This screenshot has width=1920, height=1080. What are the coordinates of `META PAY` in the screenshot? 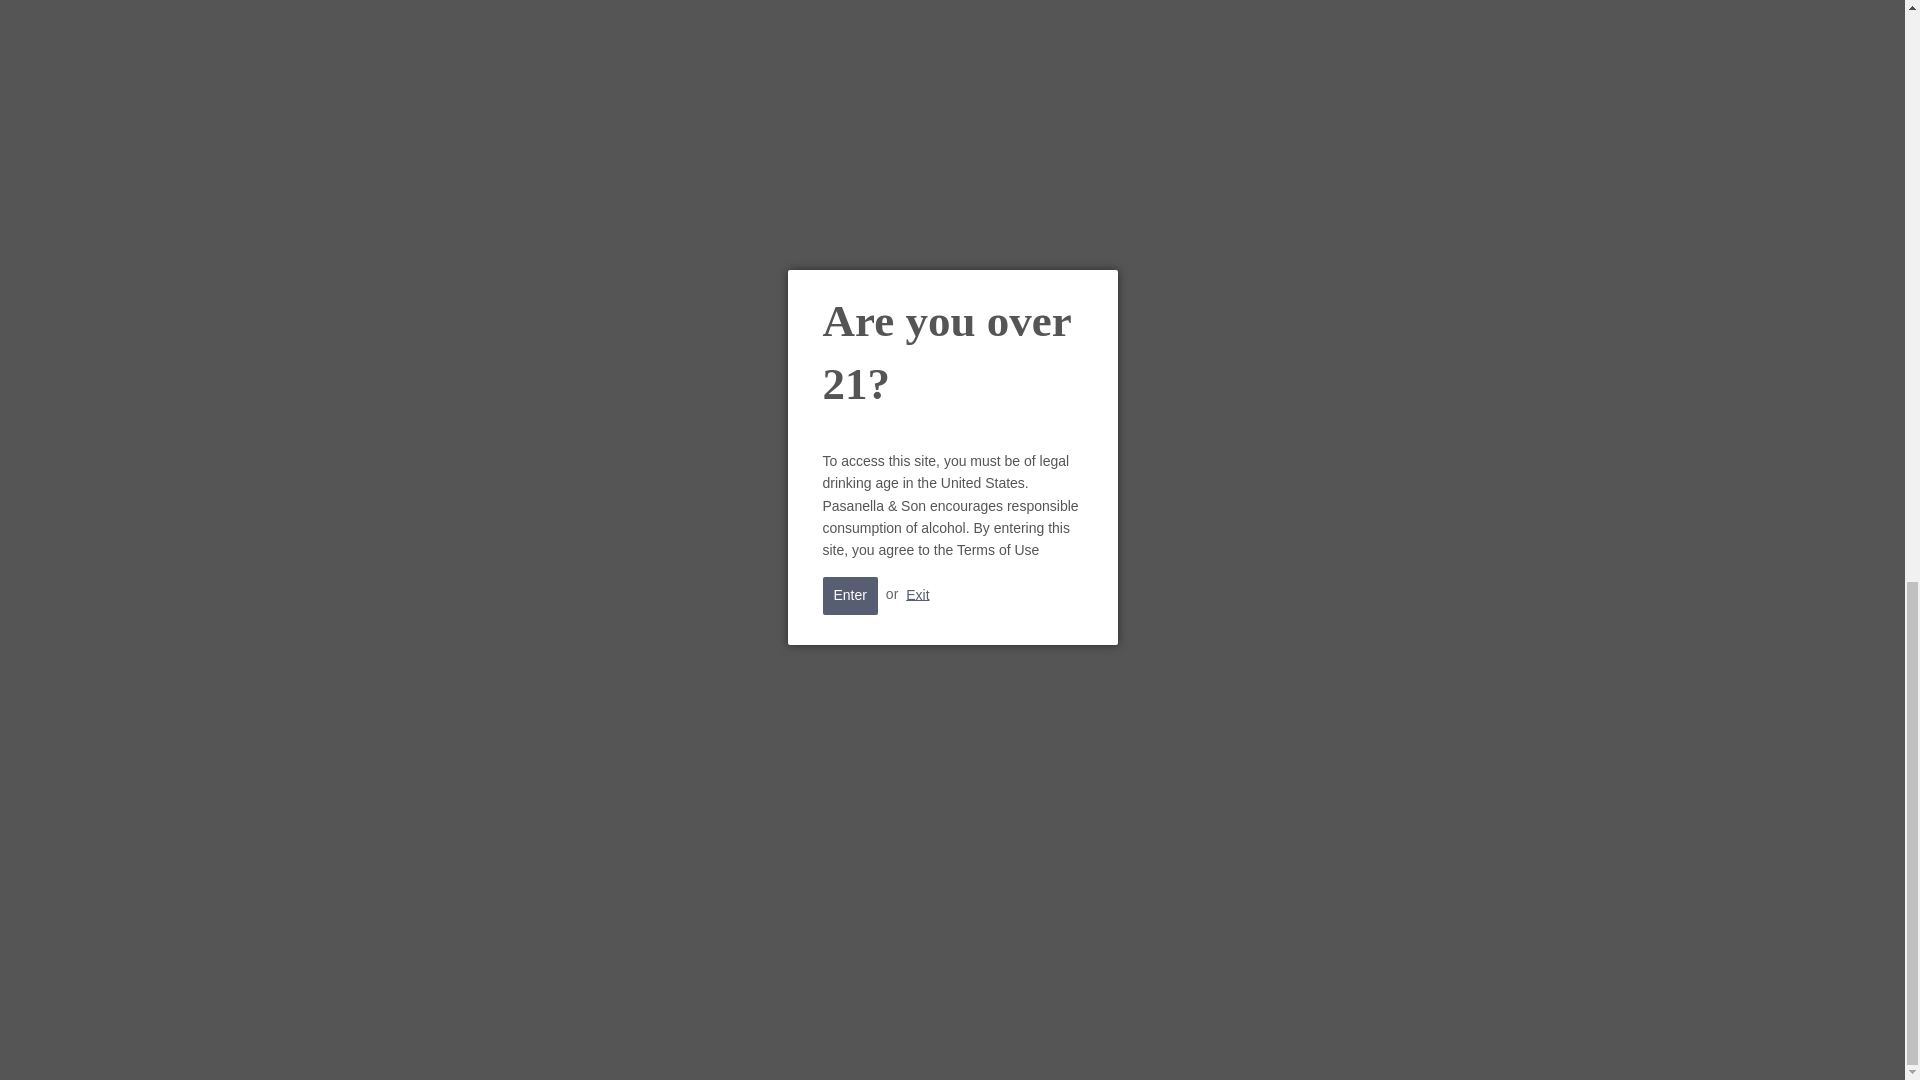 It's located at (896, 1032).